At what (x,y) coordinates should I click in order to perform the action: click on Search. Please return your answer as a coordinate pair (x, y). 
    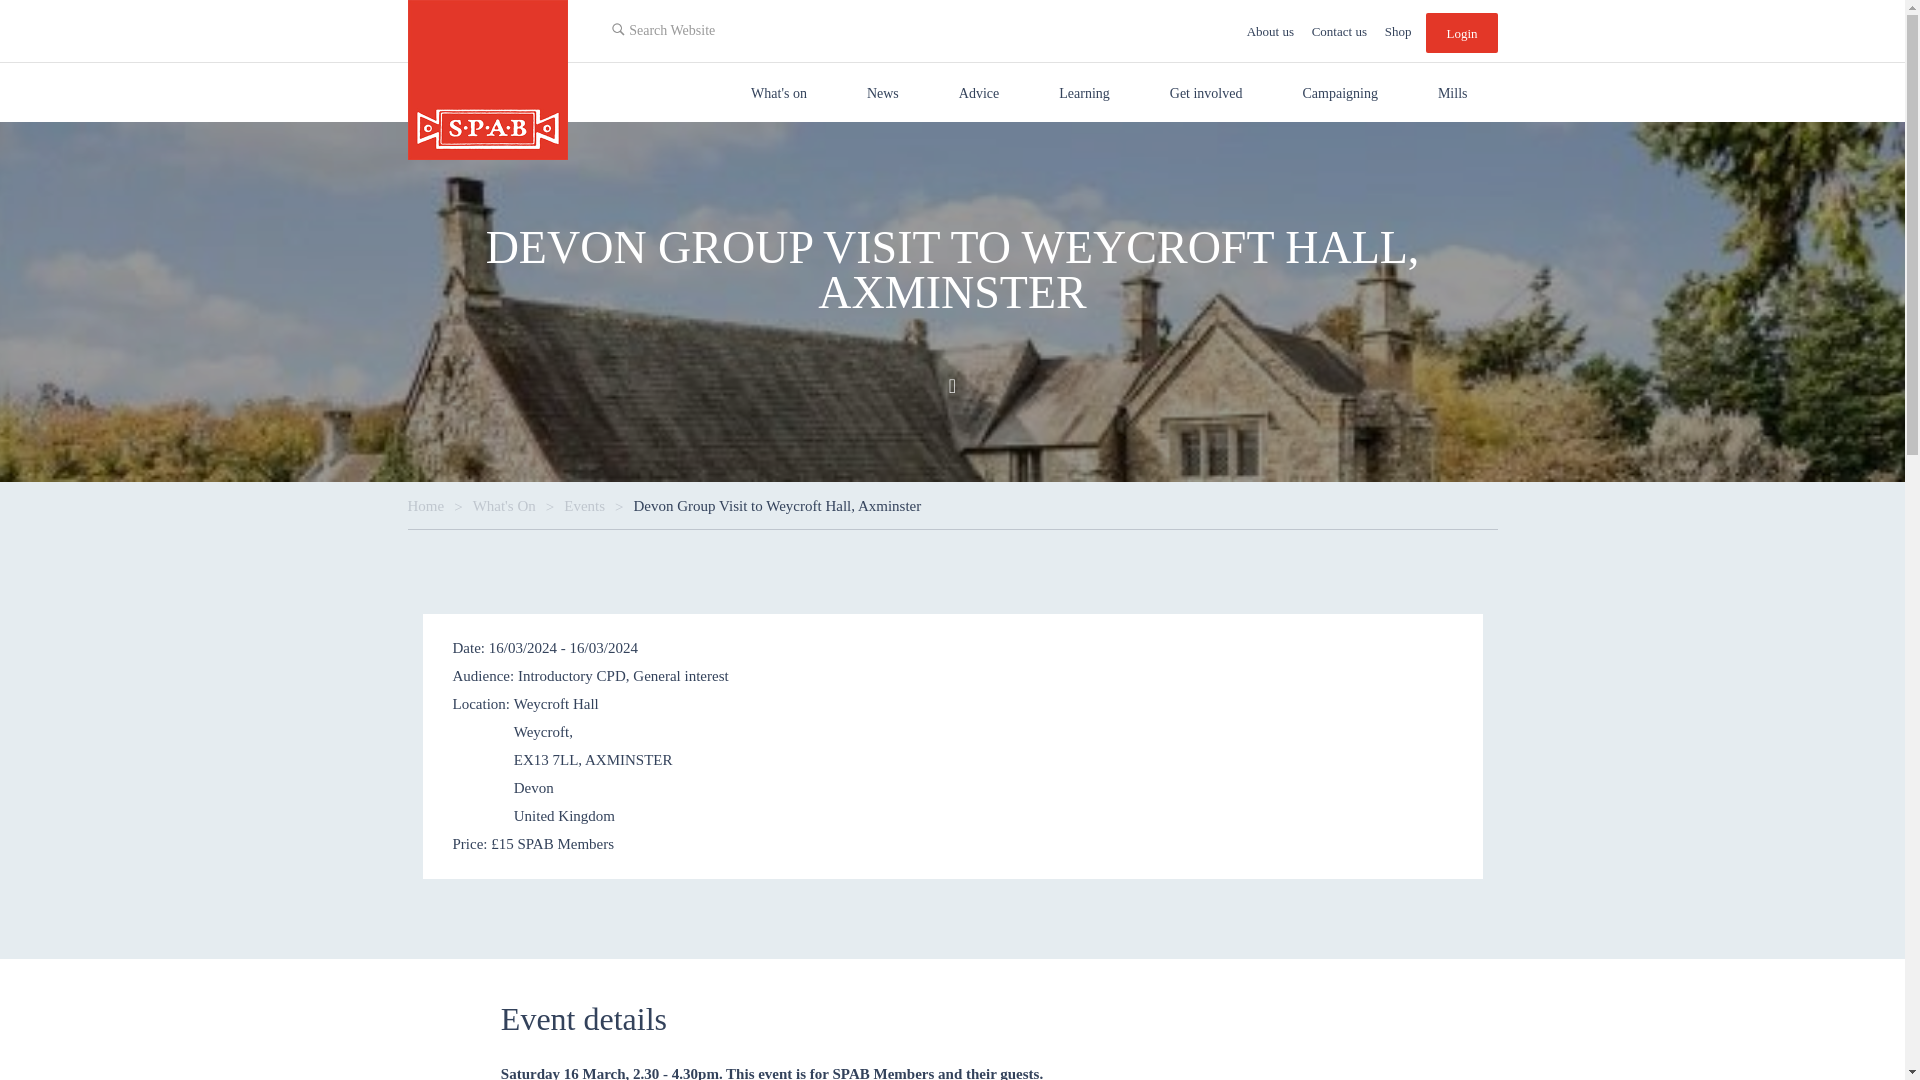
    Looking at the image, I should click on (427, 130).